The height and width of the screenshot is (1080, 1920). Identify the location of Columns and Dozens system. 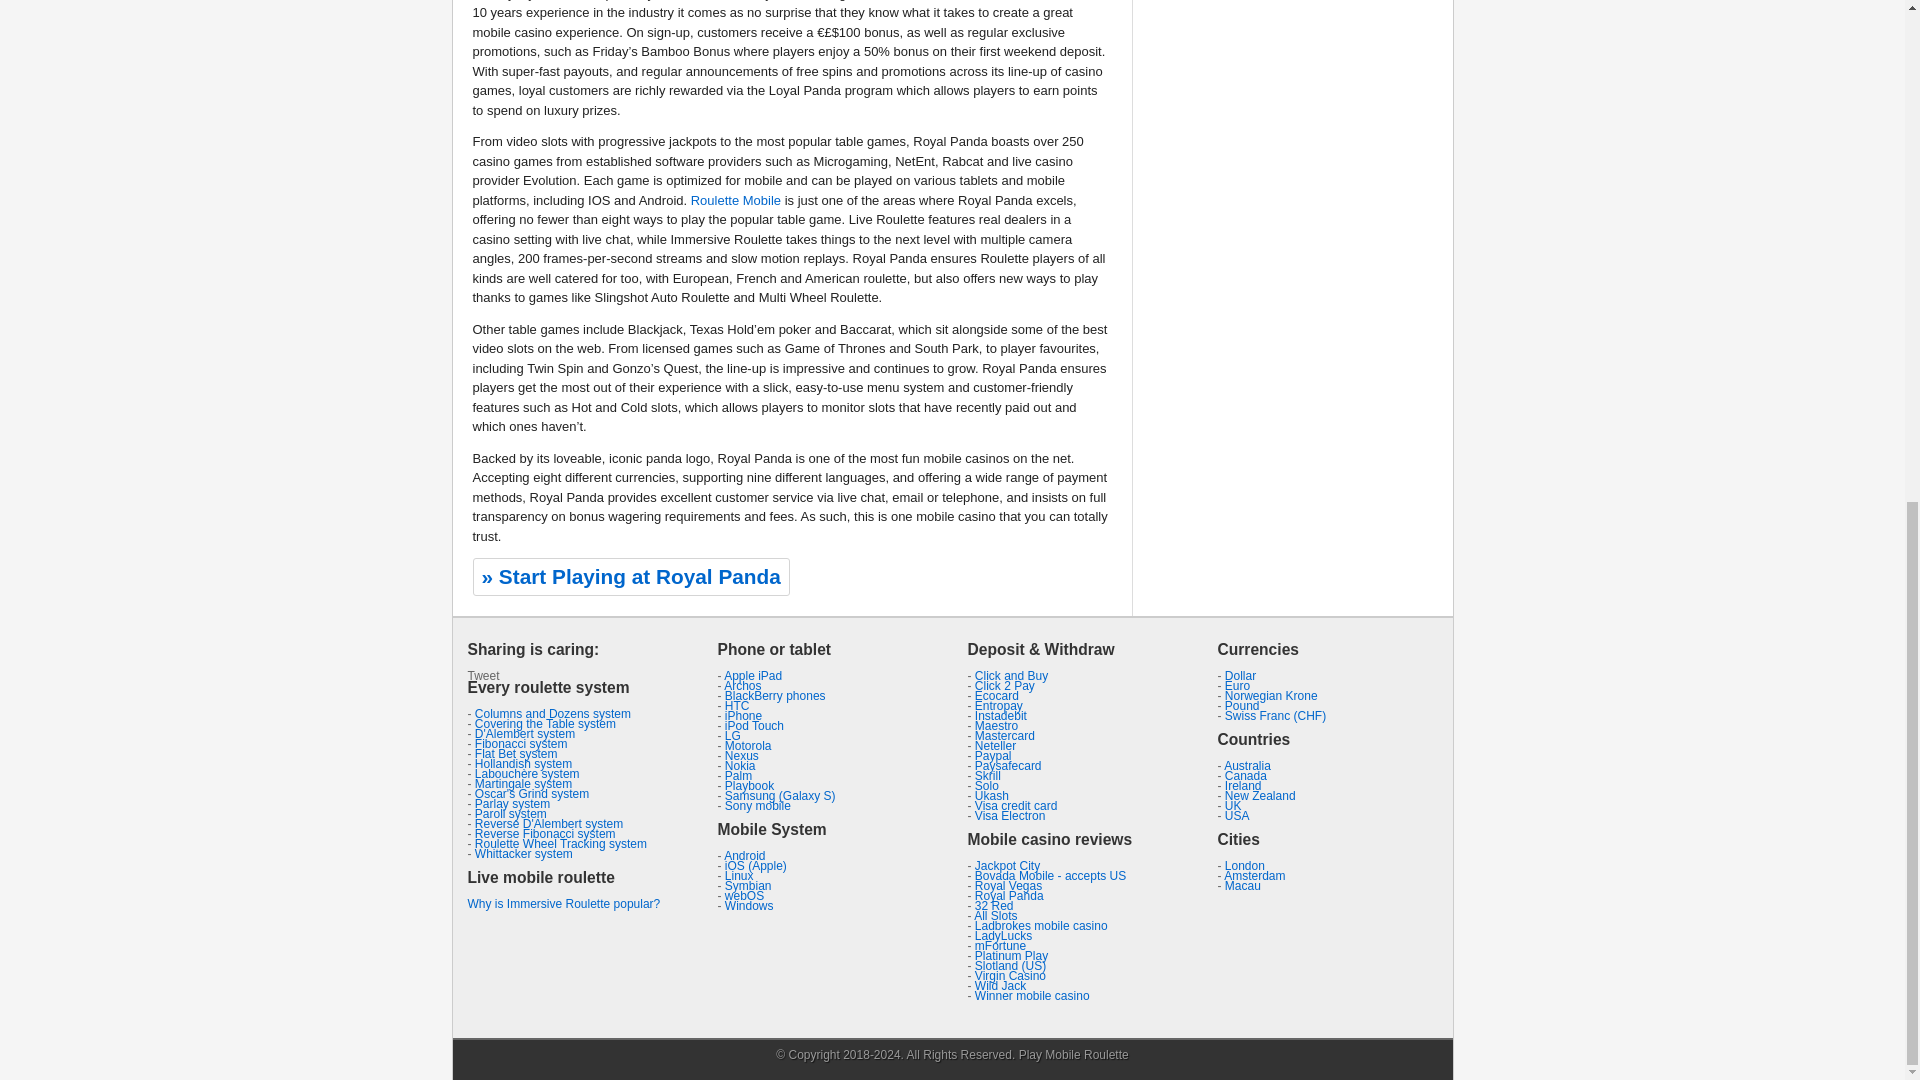
(552, 714).